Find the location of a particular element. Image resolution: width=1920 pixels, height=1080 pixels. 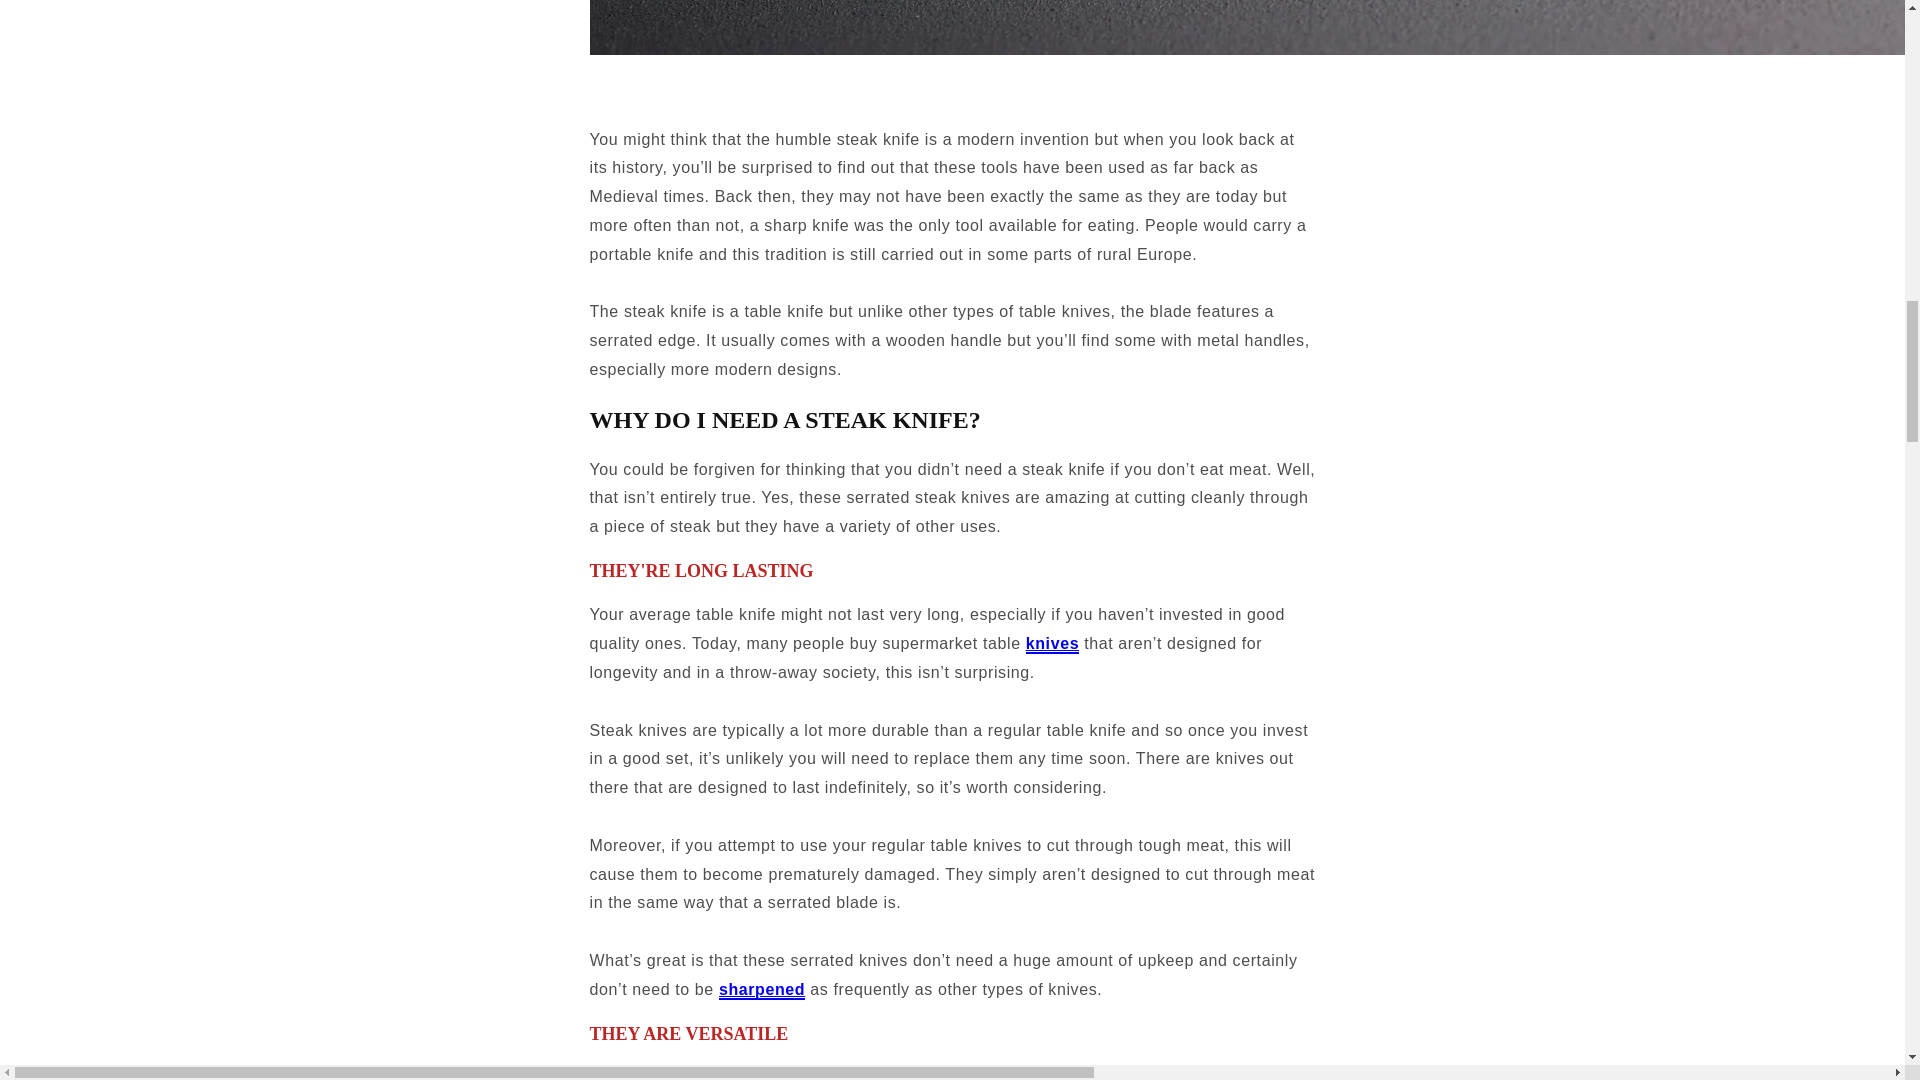

knives is located at coordinates (1052, 644).